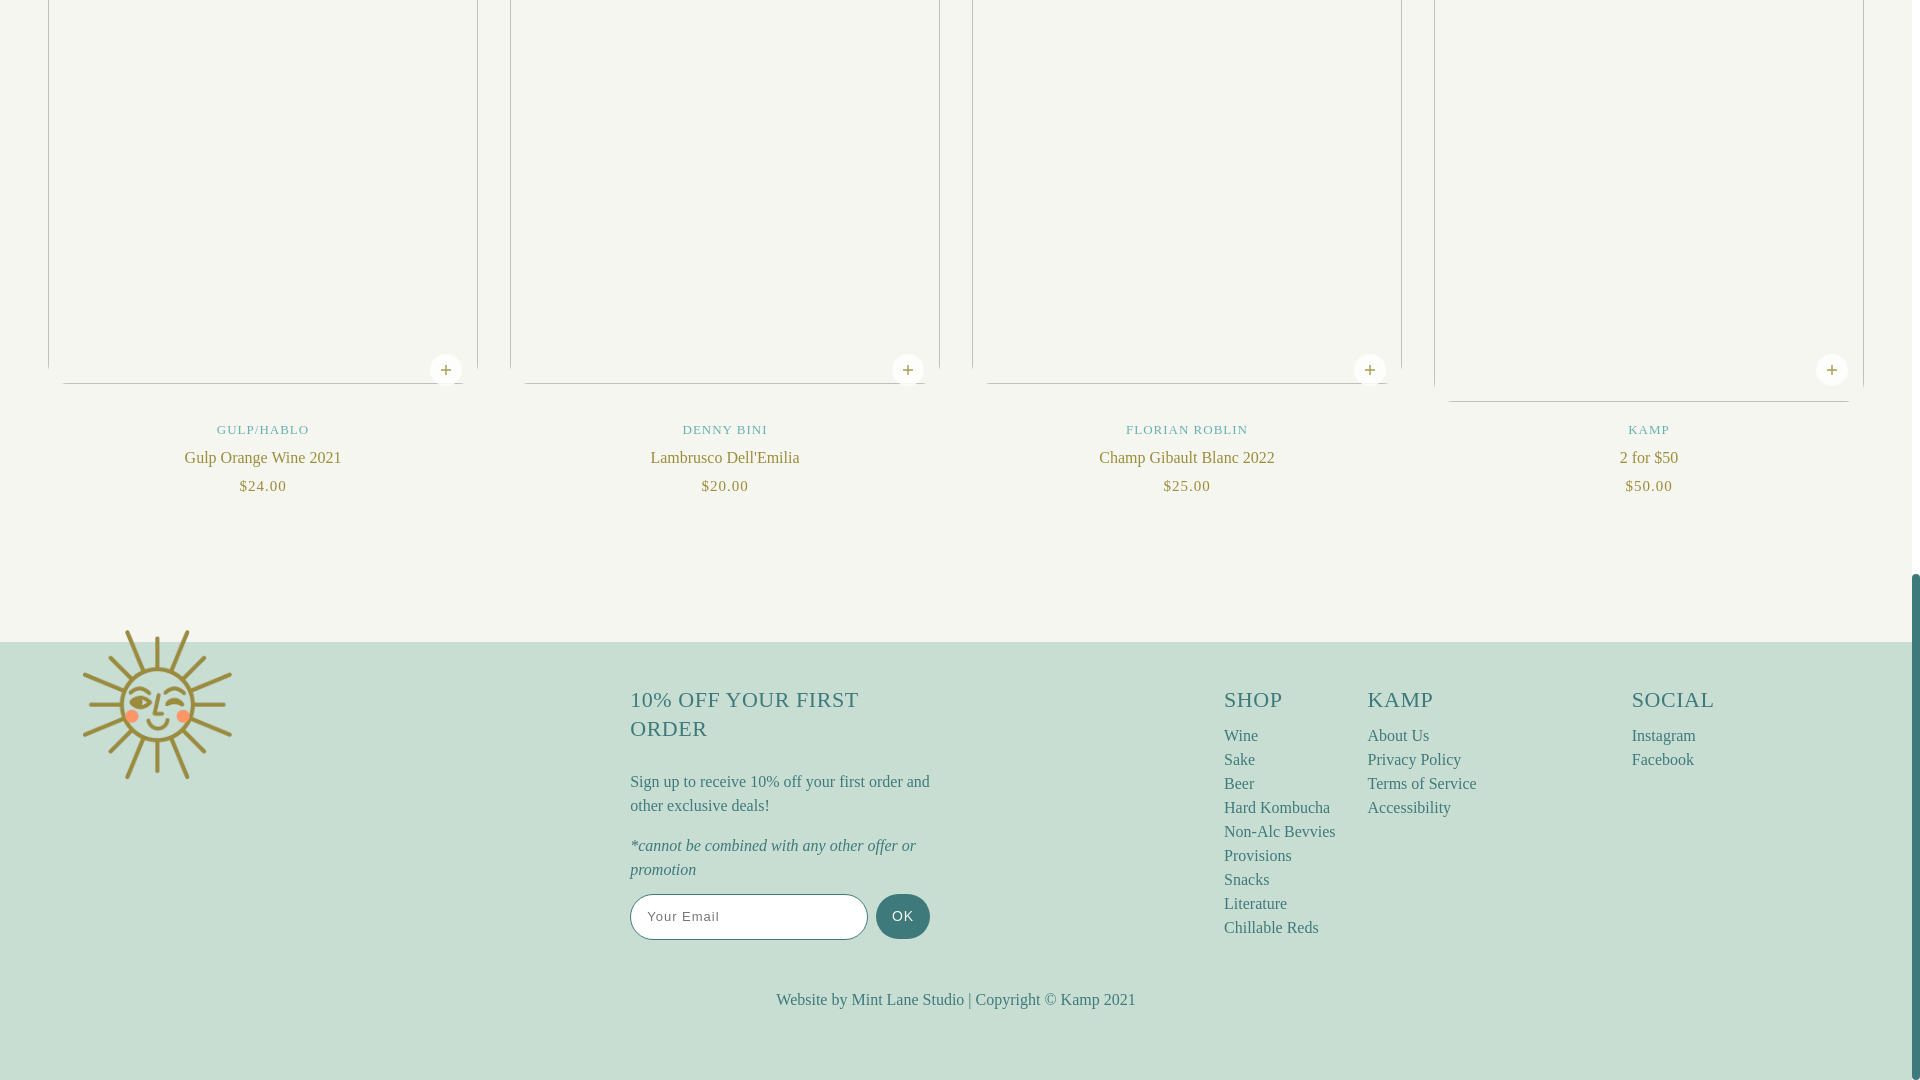 This screenshot has height=1080, width=1920. What do you see at coordinates (1662, 758) in the screenshot?
I see `Facebook` at bounding box center [1662, 758].